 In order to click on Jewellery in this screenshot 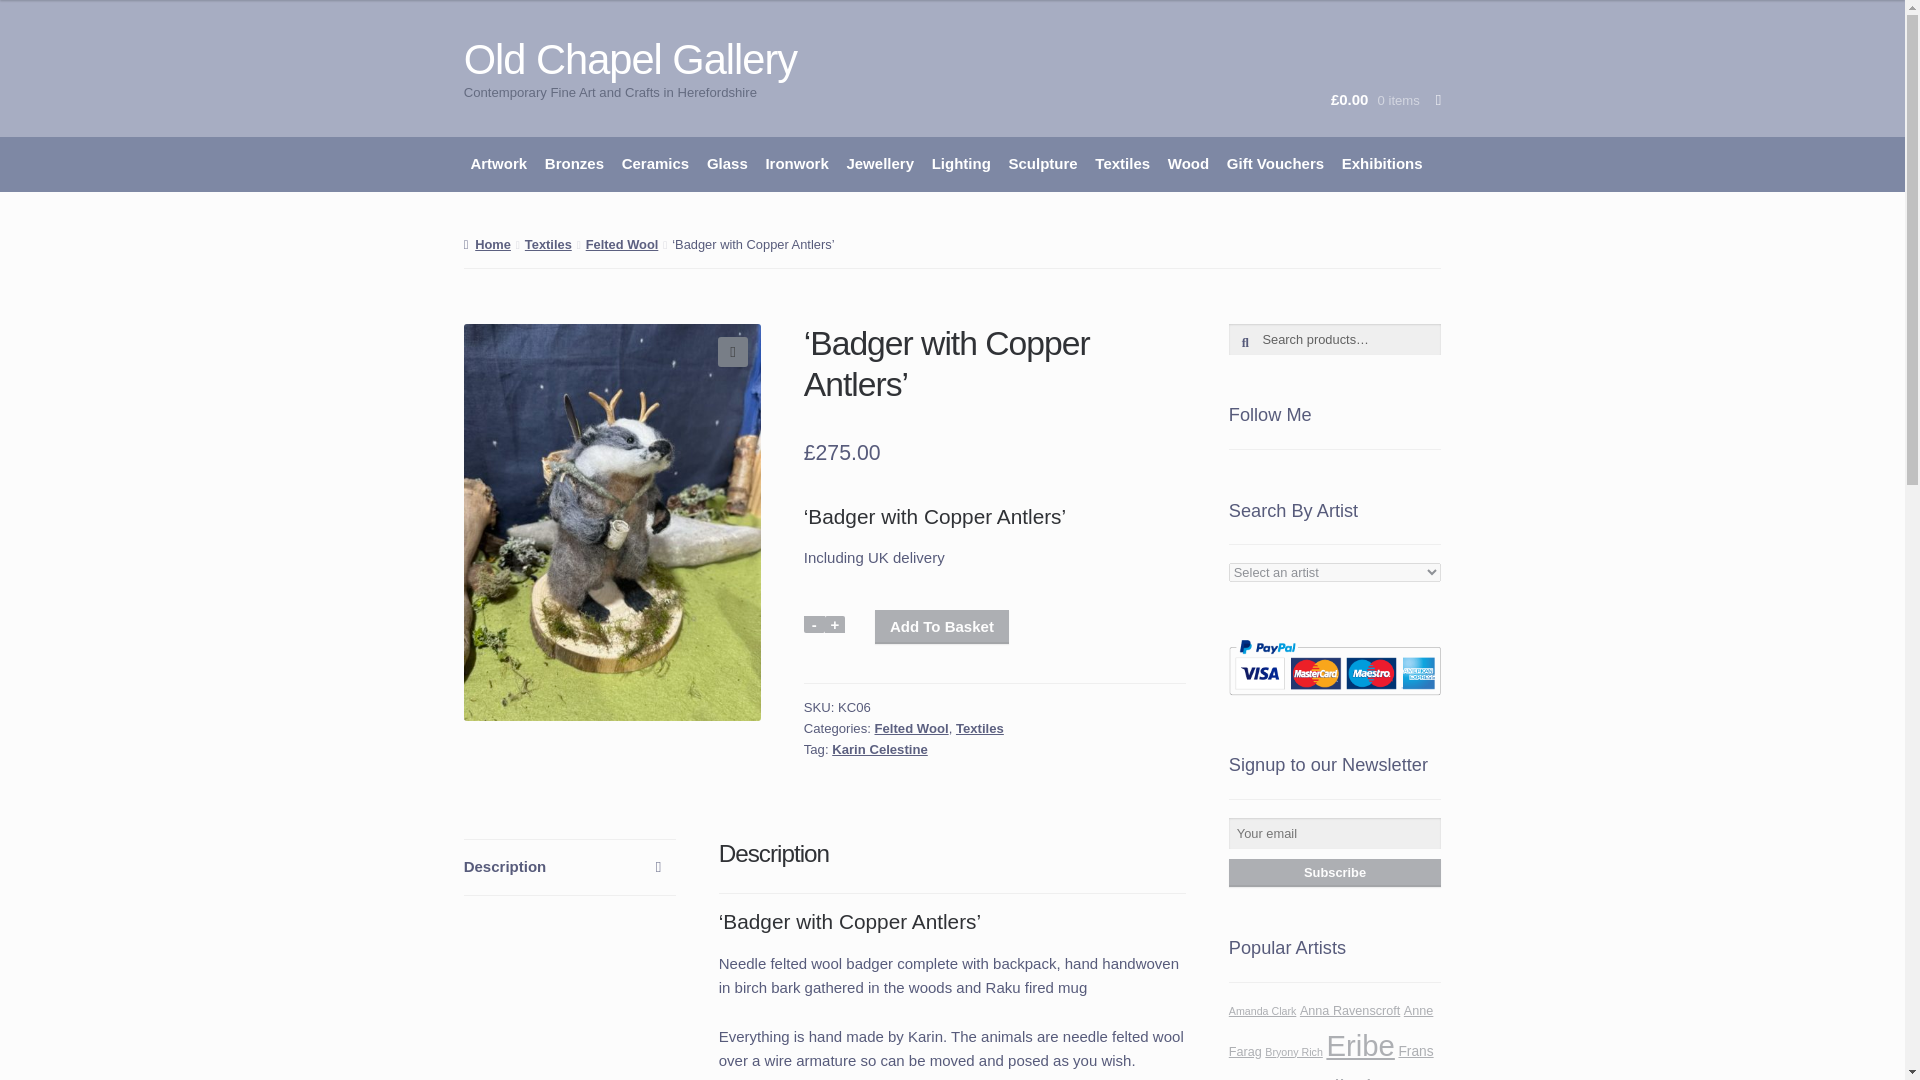, I will do `click(880, 164)`.